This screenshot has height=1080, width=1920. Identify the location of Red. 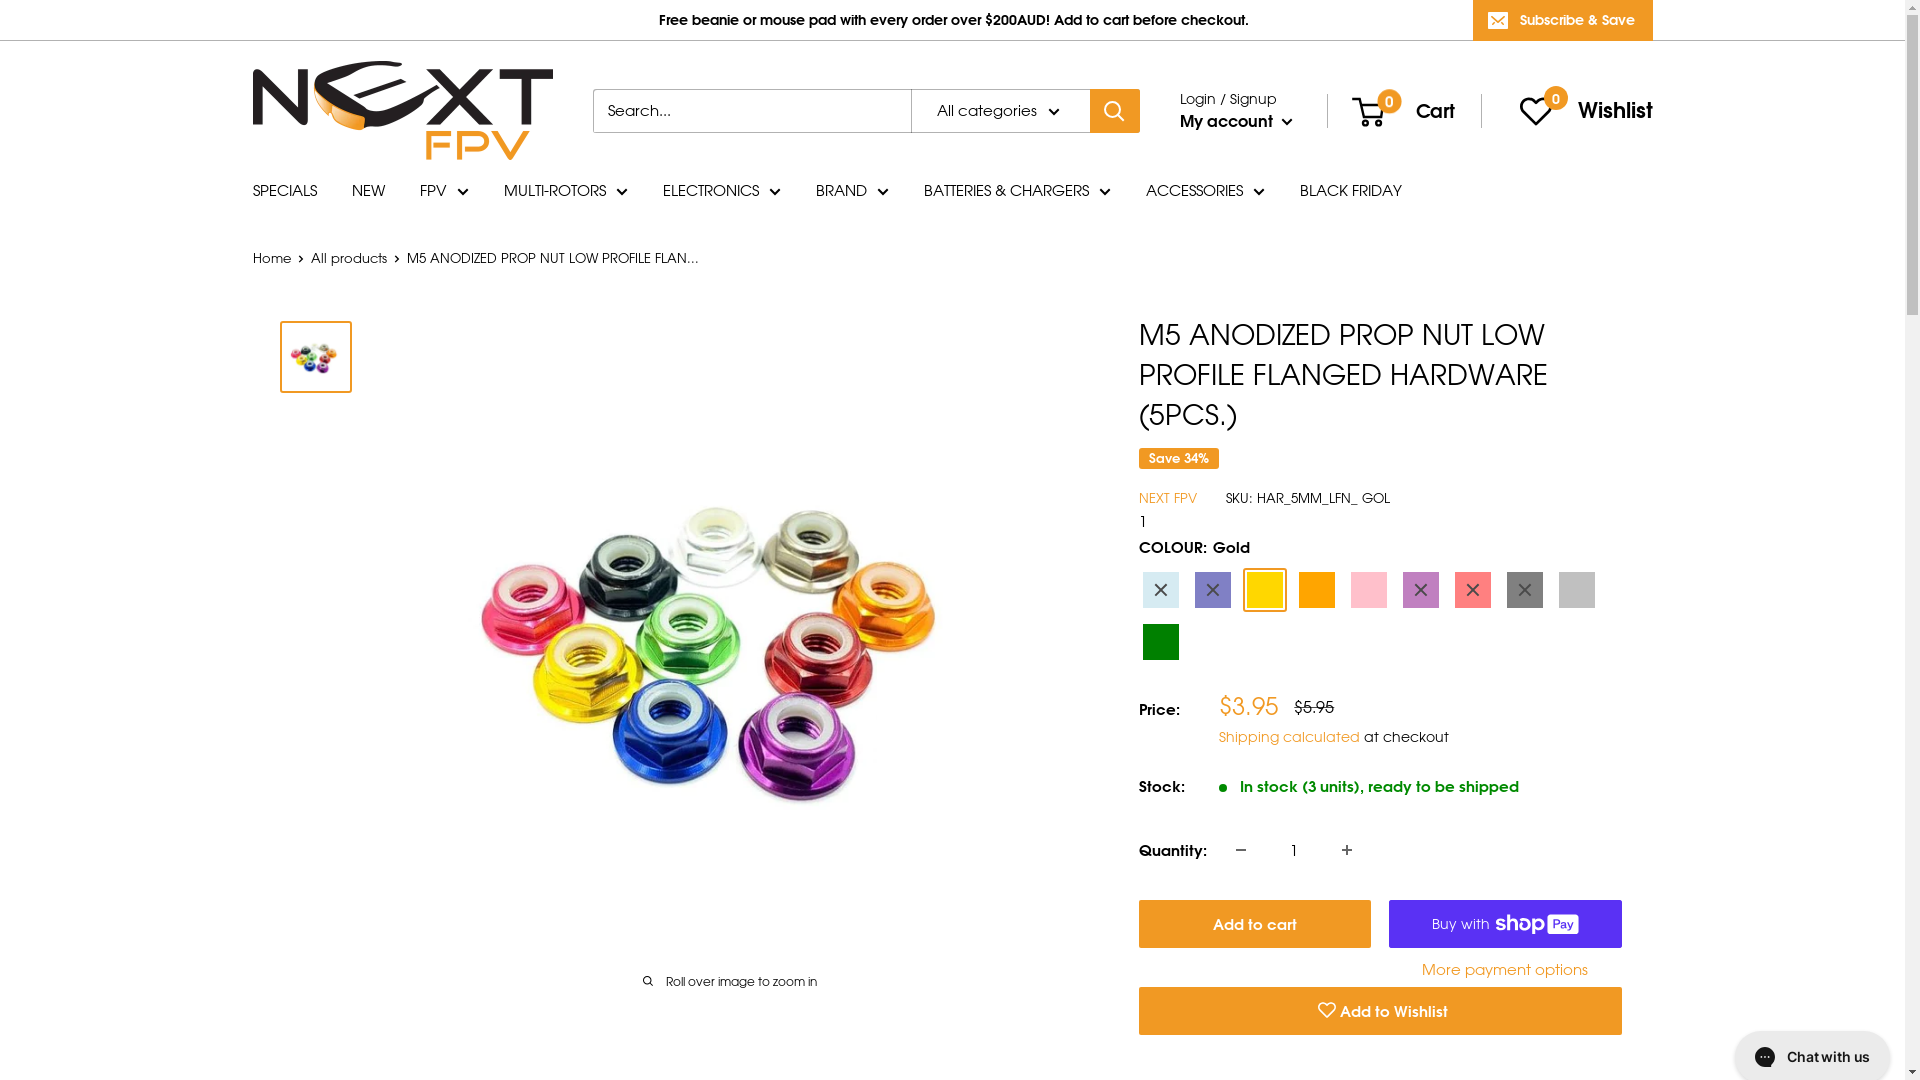
(1472, 590).